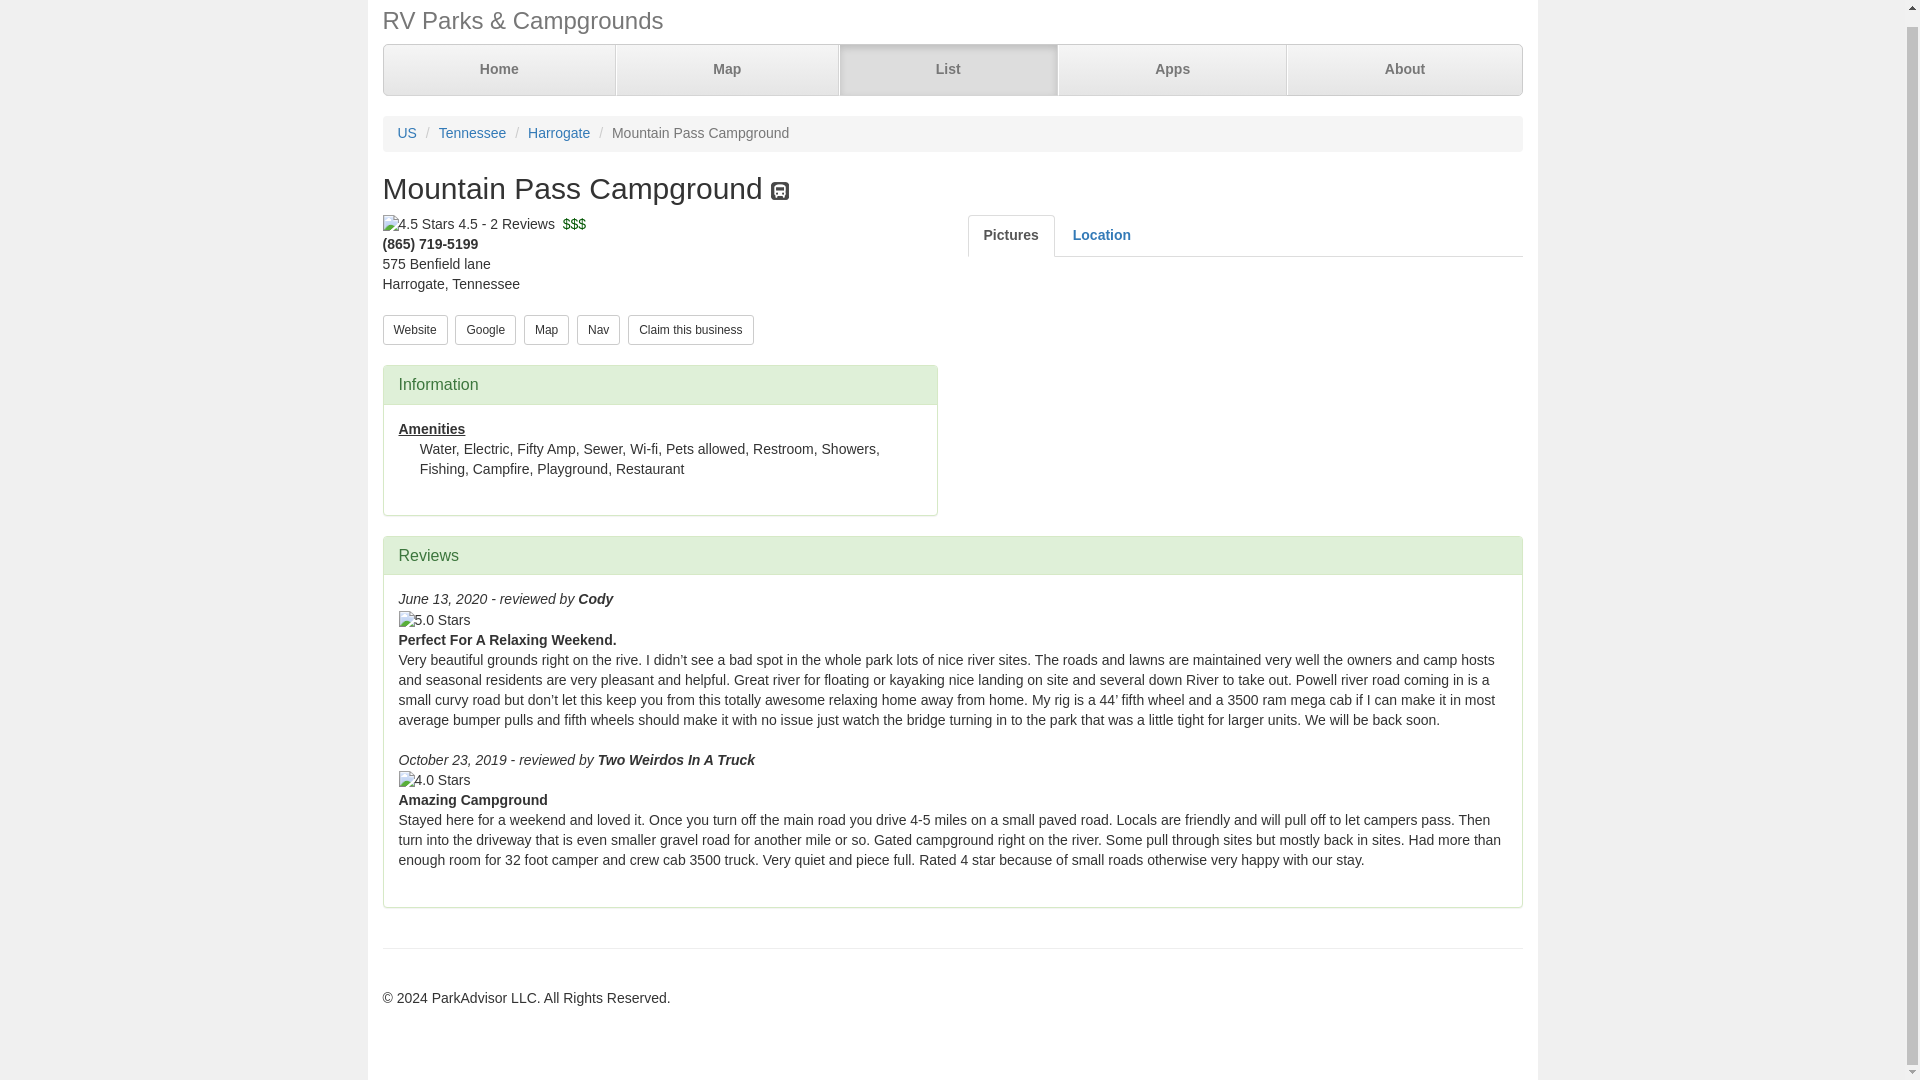  Describe the element at coordinates (598, 330) in the screenshot. I see `Nav` at that location.